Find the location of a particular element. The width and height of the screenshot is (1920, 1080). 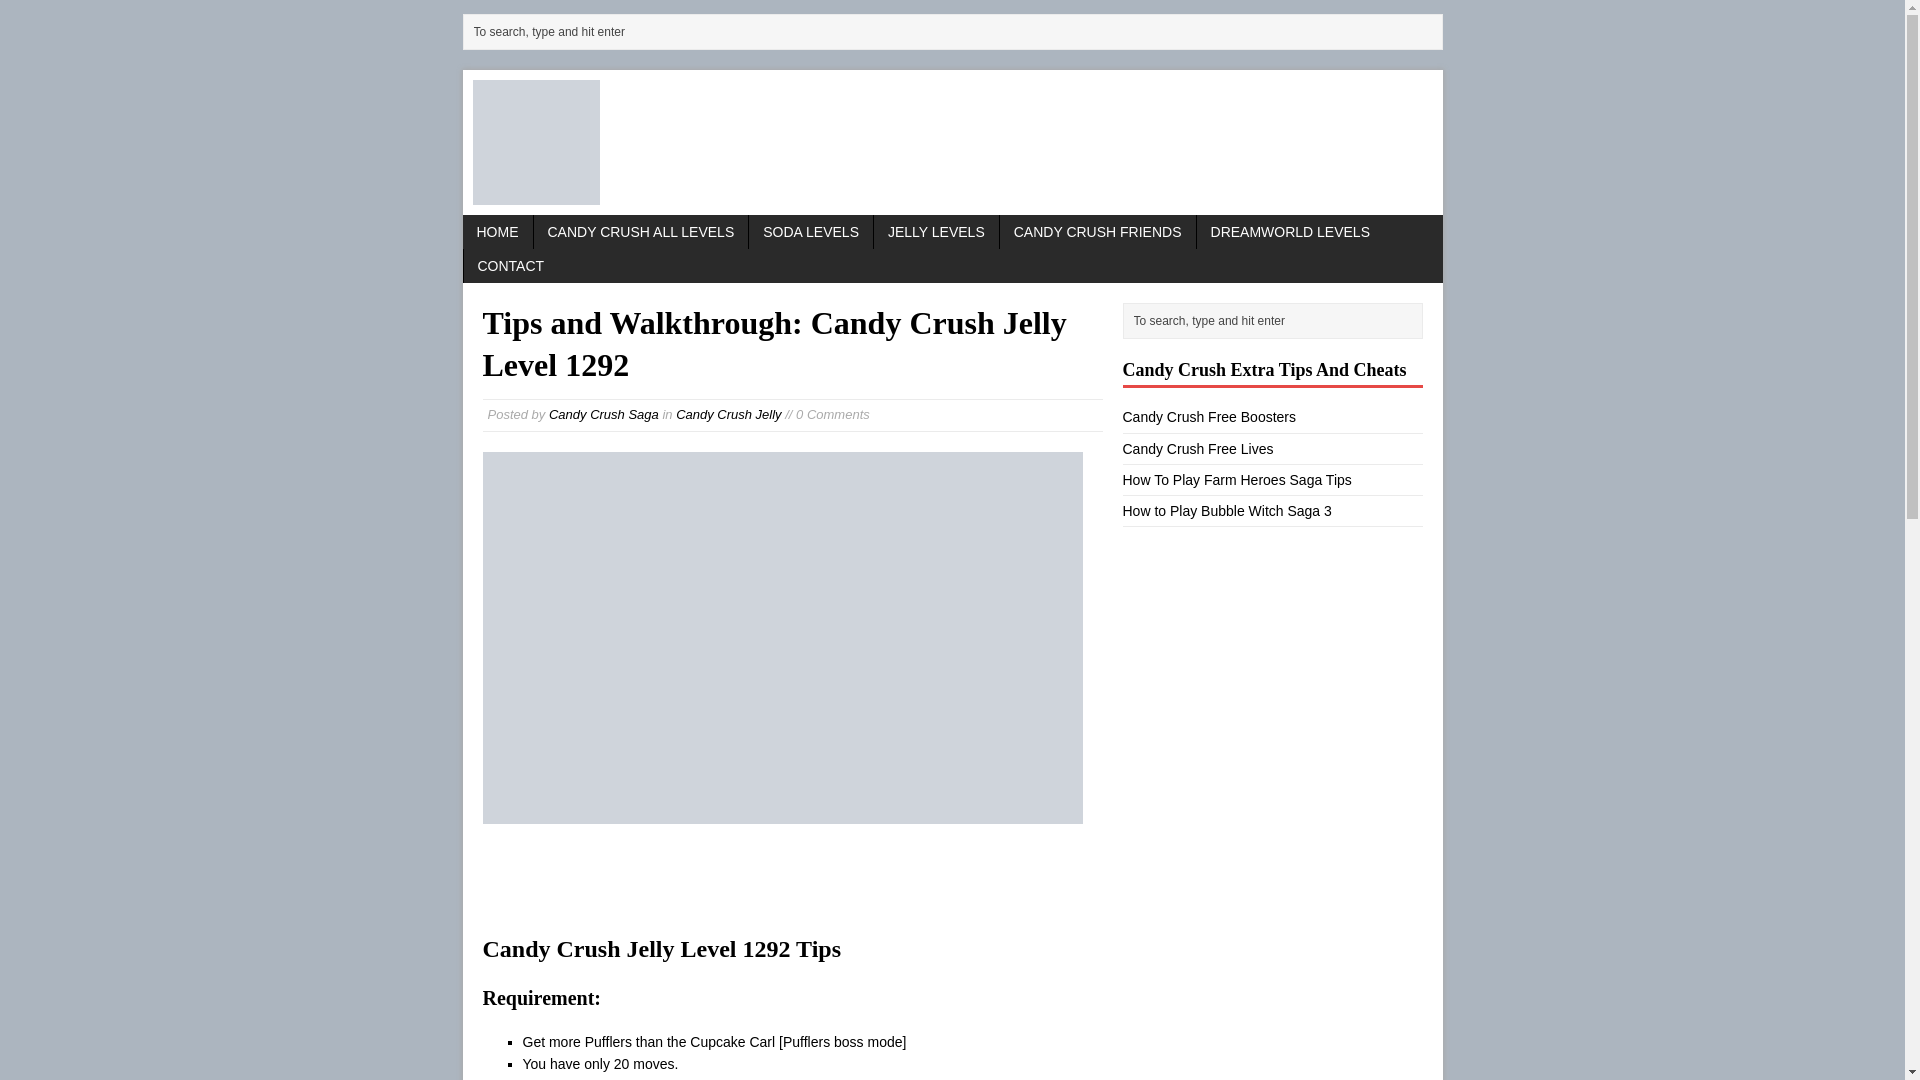

CONTACT is located at coordinates (511, 266).